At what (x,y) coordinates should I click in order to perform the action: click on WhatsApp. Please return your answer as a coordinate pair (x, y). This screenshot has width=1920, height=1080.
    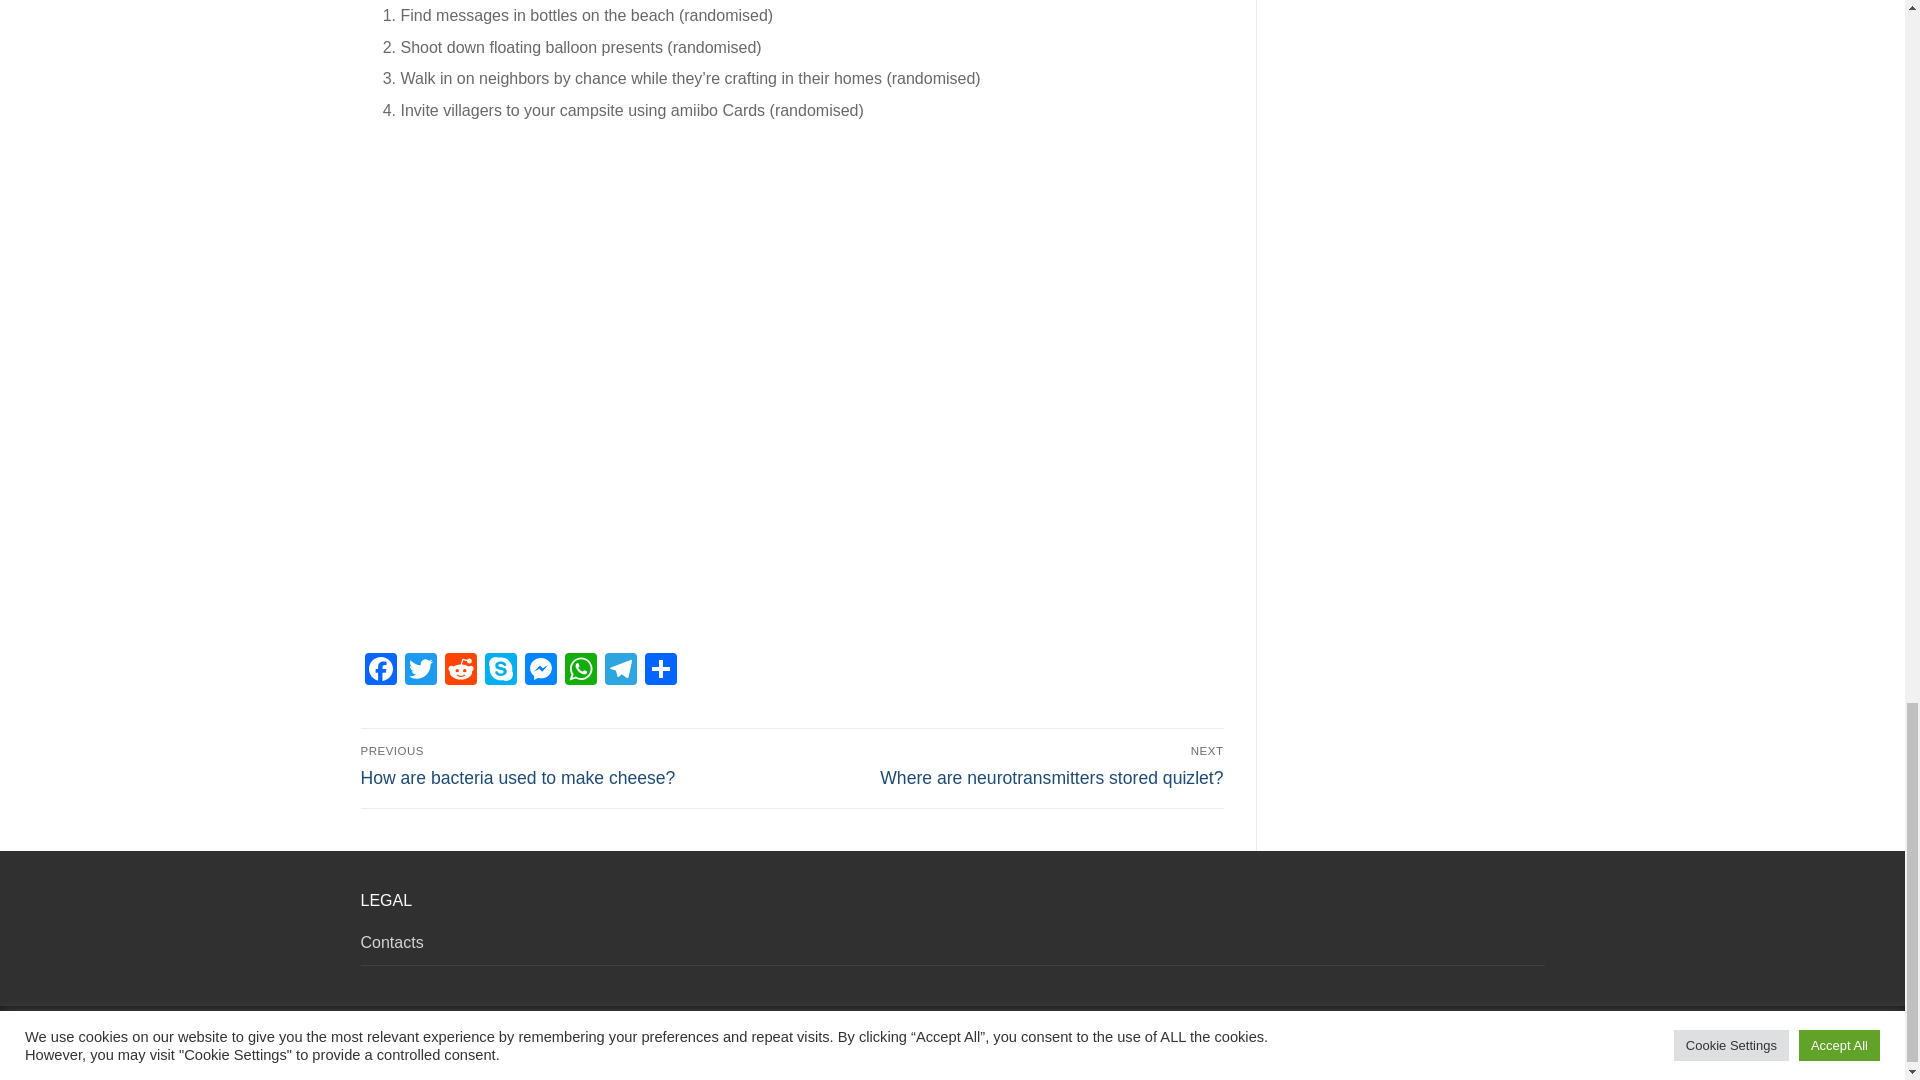
    Looking at the image, I should click on (580, 672).